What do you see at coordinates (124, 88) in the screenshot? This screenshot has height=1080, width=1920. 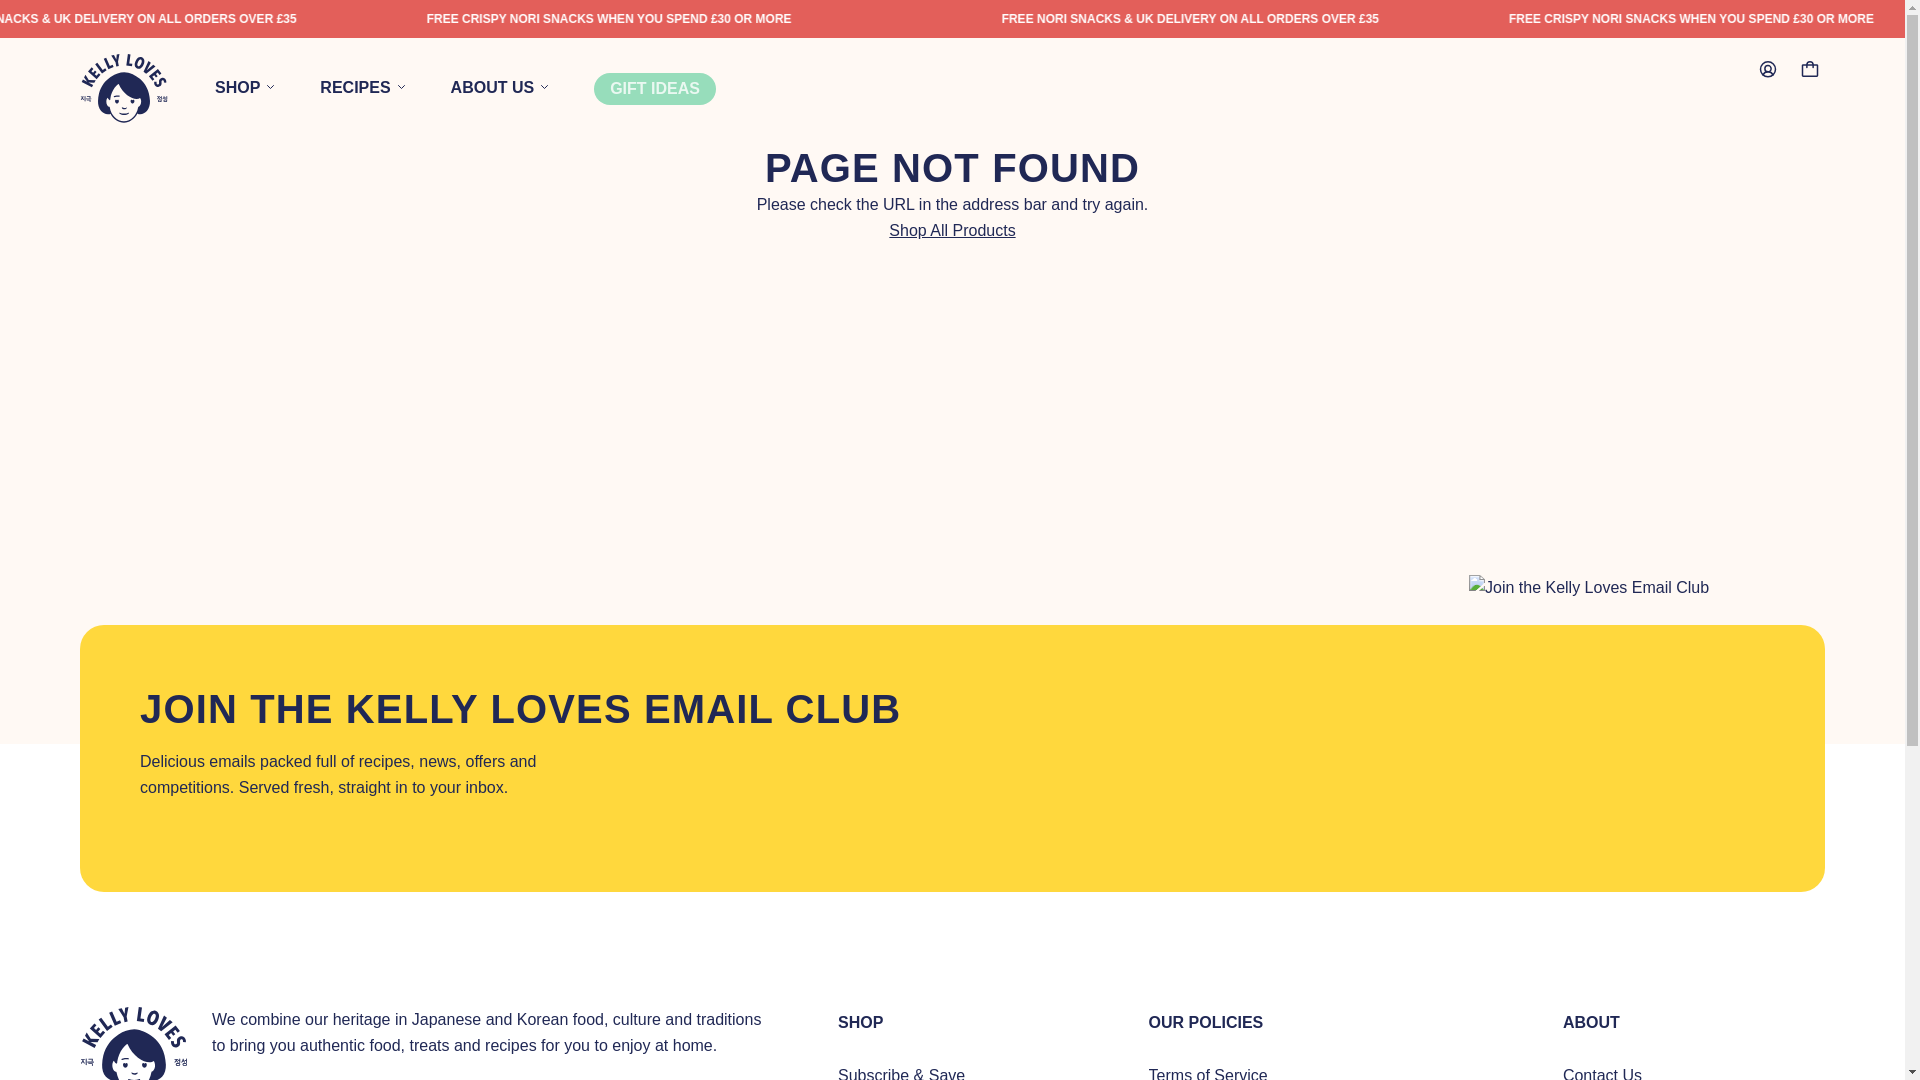 I see `Kelly Loves Logo` at bounding box center [124, 88].